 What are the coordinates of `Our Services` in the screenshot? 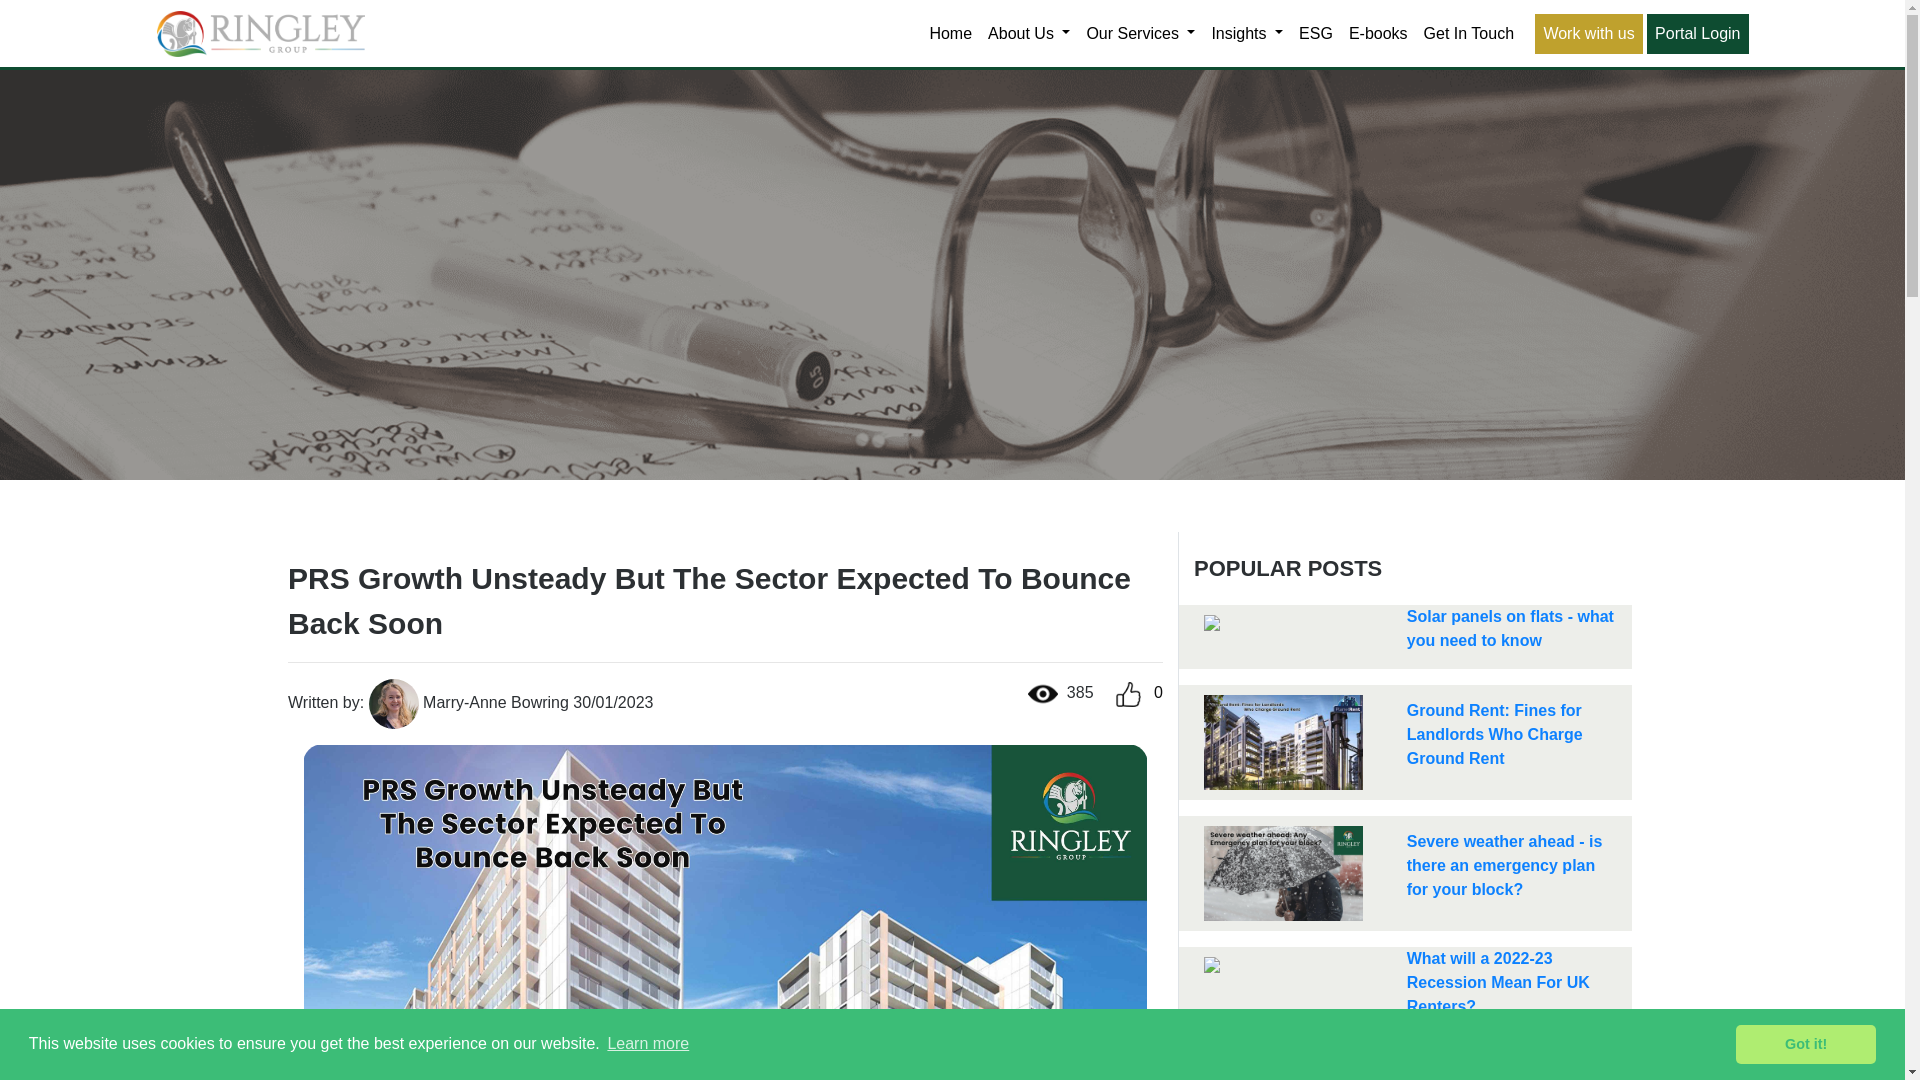 It's located at (1140, 34).